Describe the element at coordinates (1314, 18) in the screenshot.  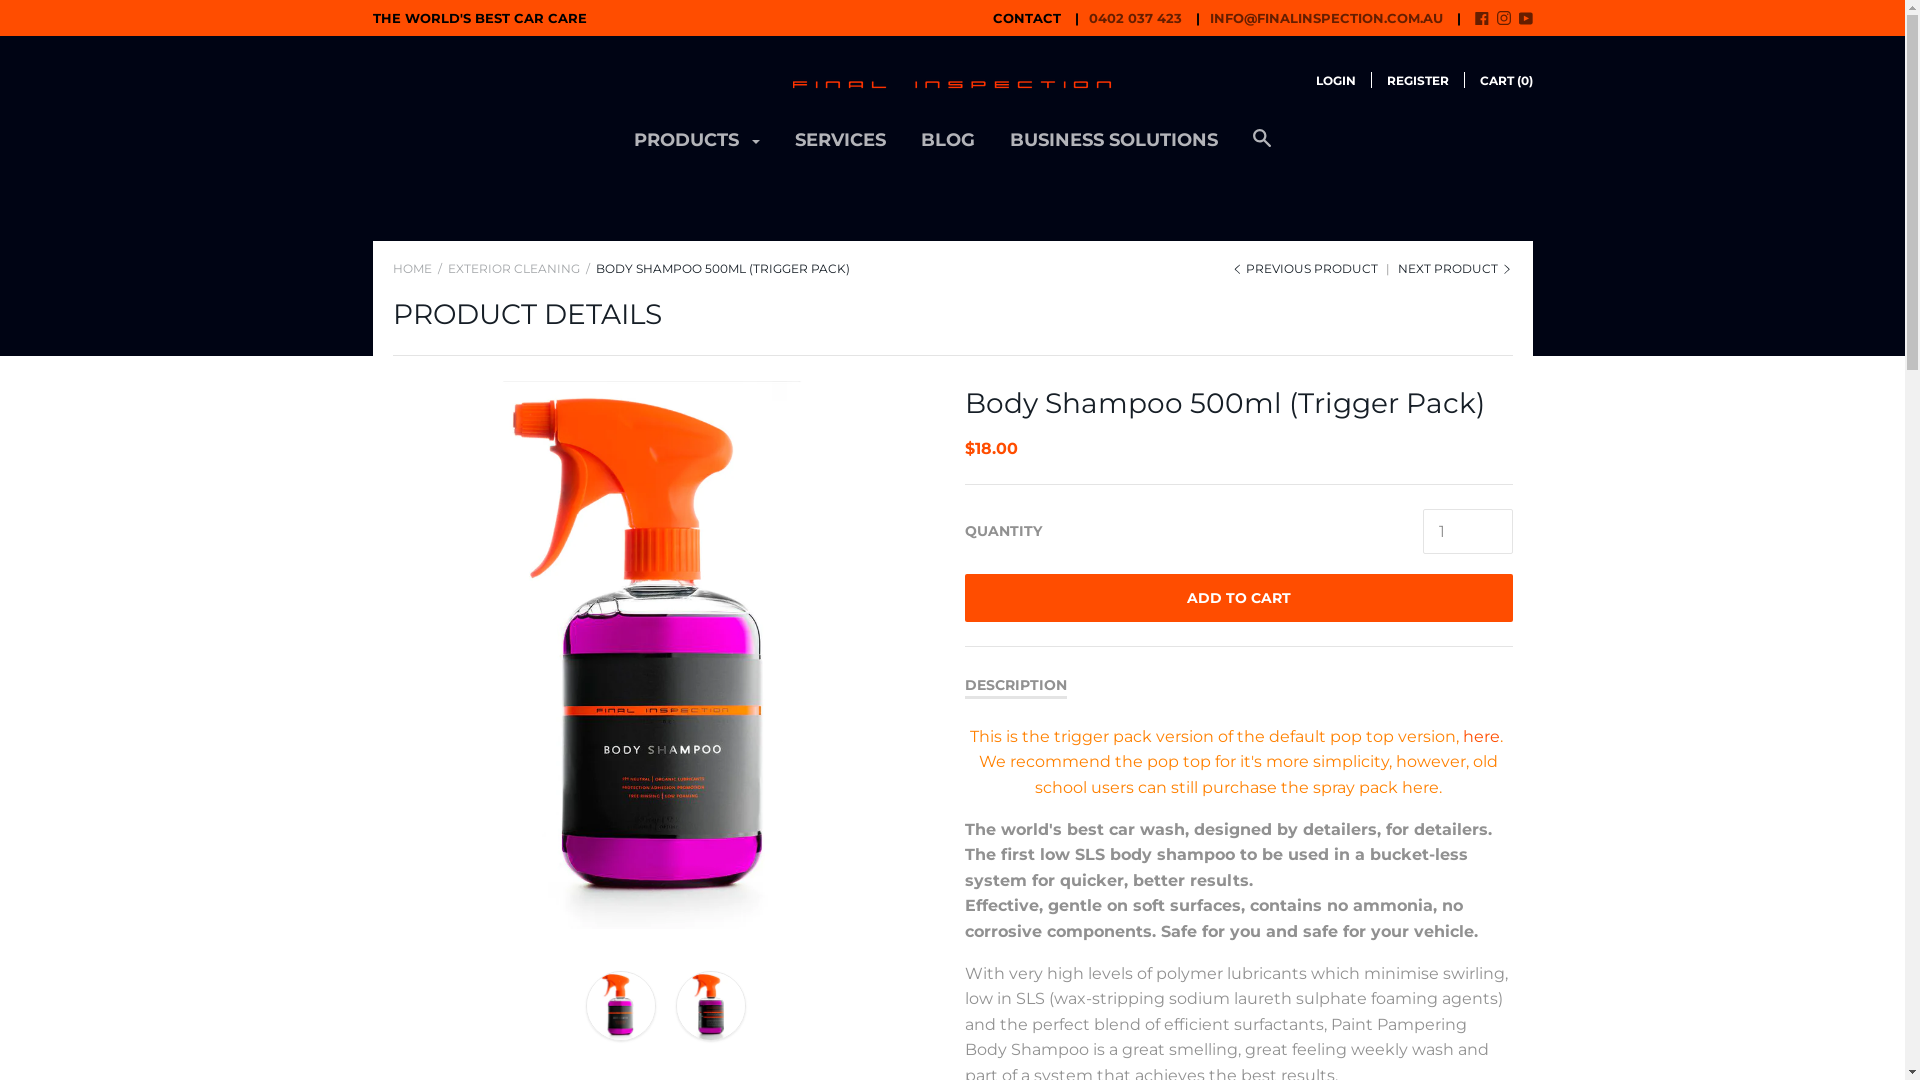
I see `INFO@FINALINSPECTION.COM.AU` at that location.